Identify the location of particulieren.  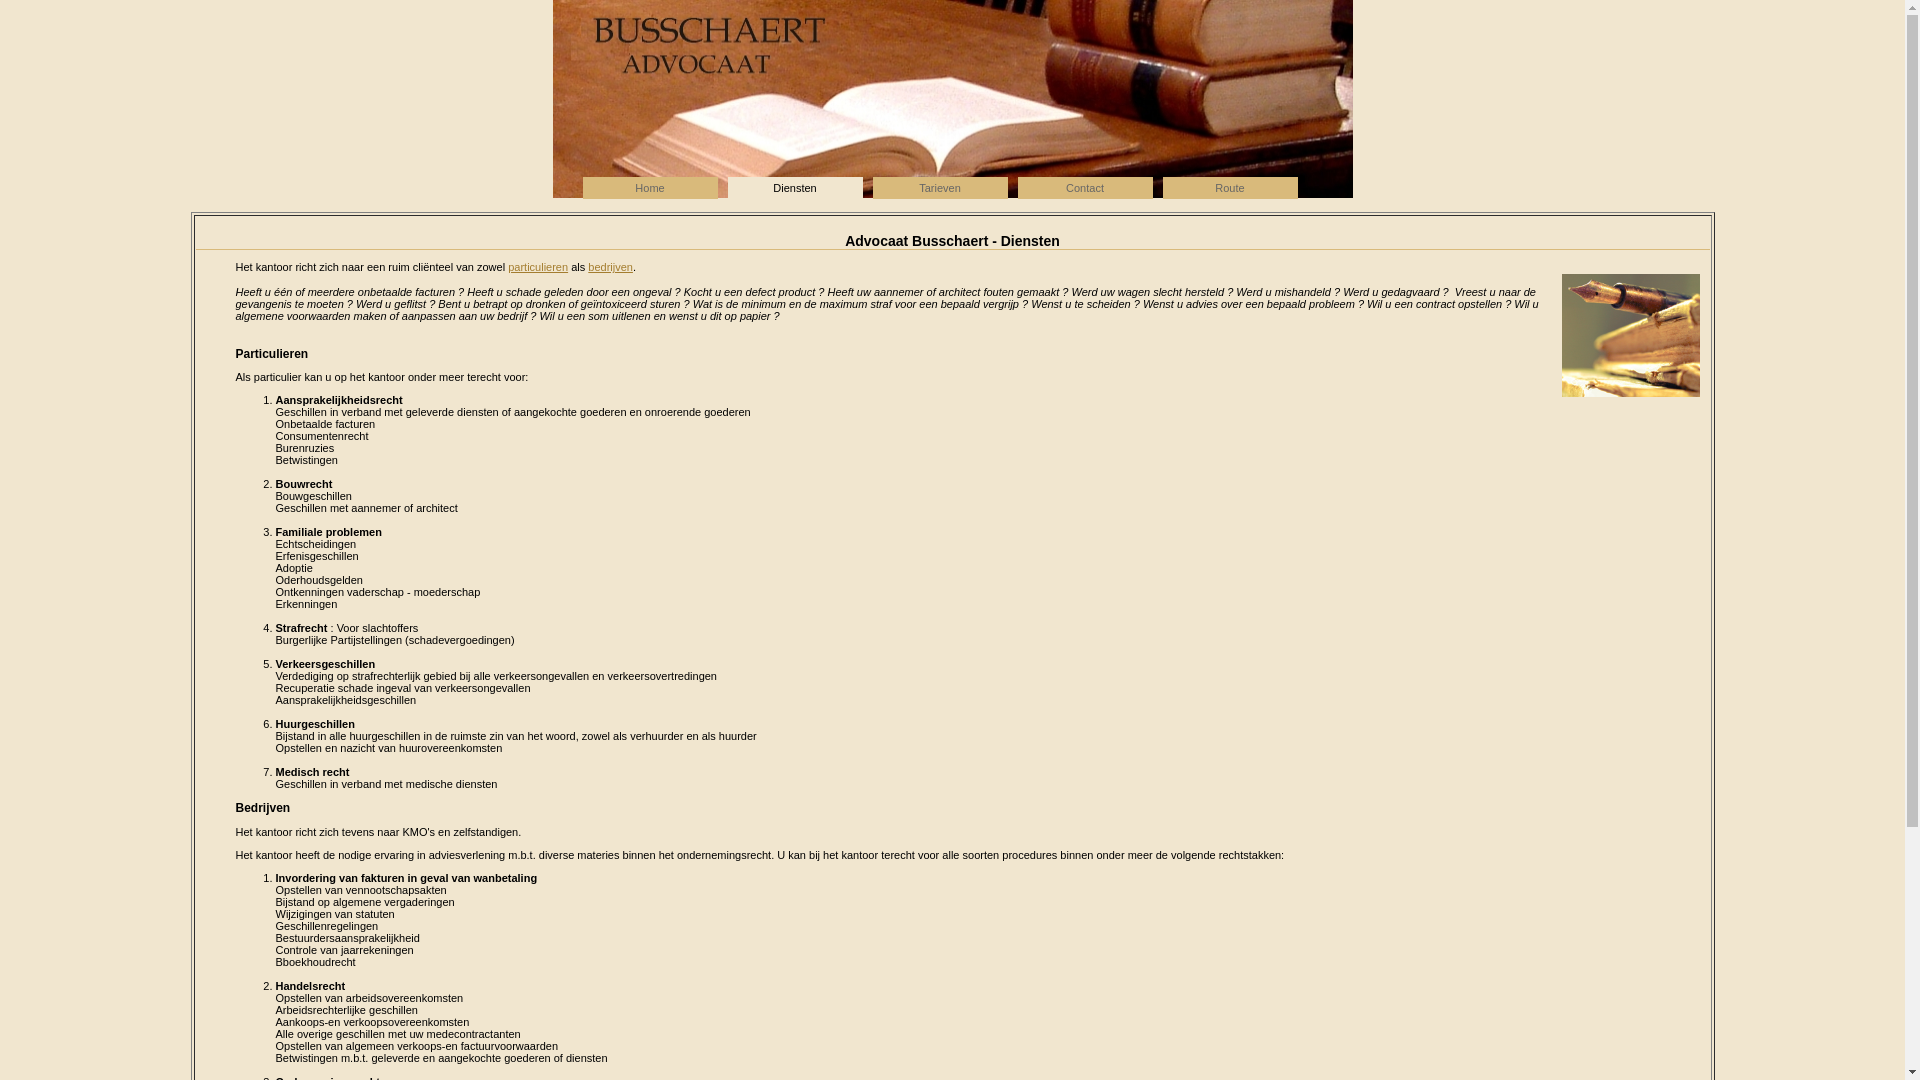
(538, 267).